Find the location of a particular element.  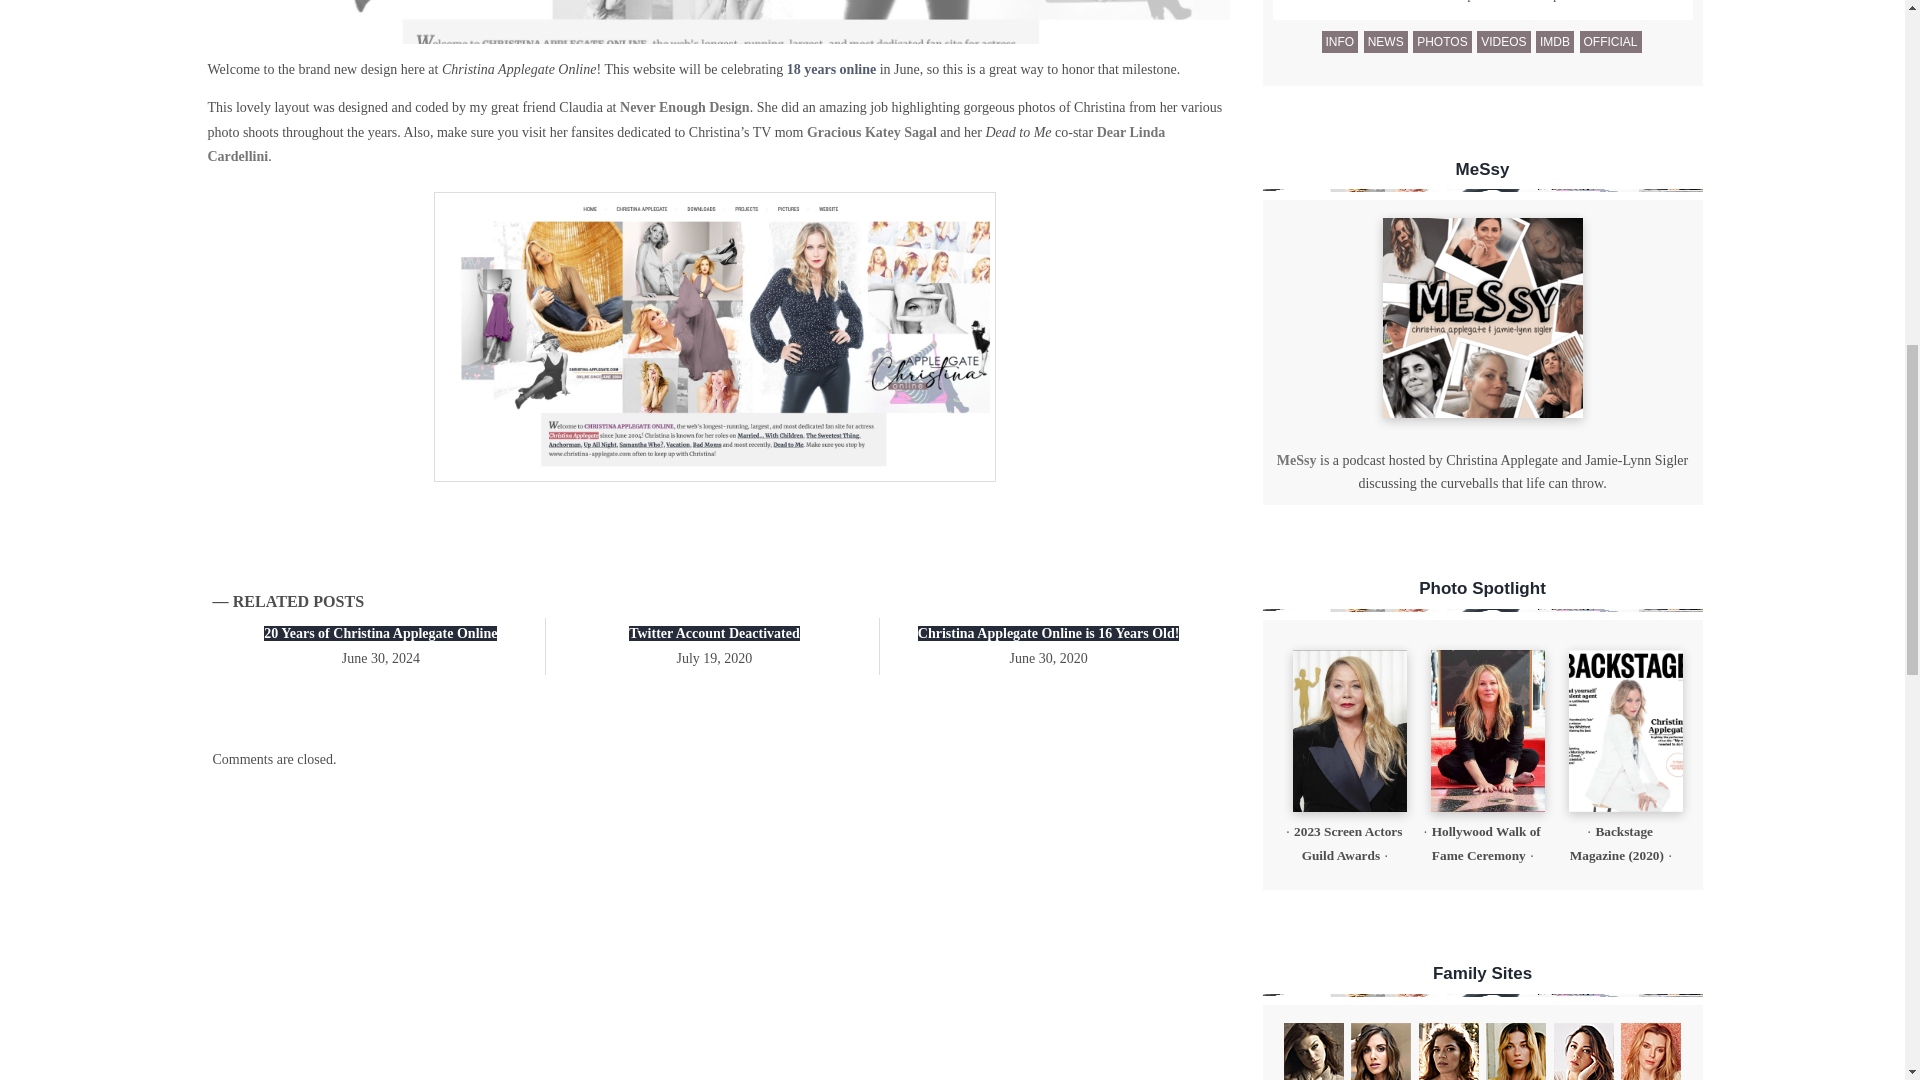

NEWS is located at coordinates (1385, 42).